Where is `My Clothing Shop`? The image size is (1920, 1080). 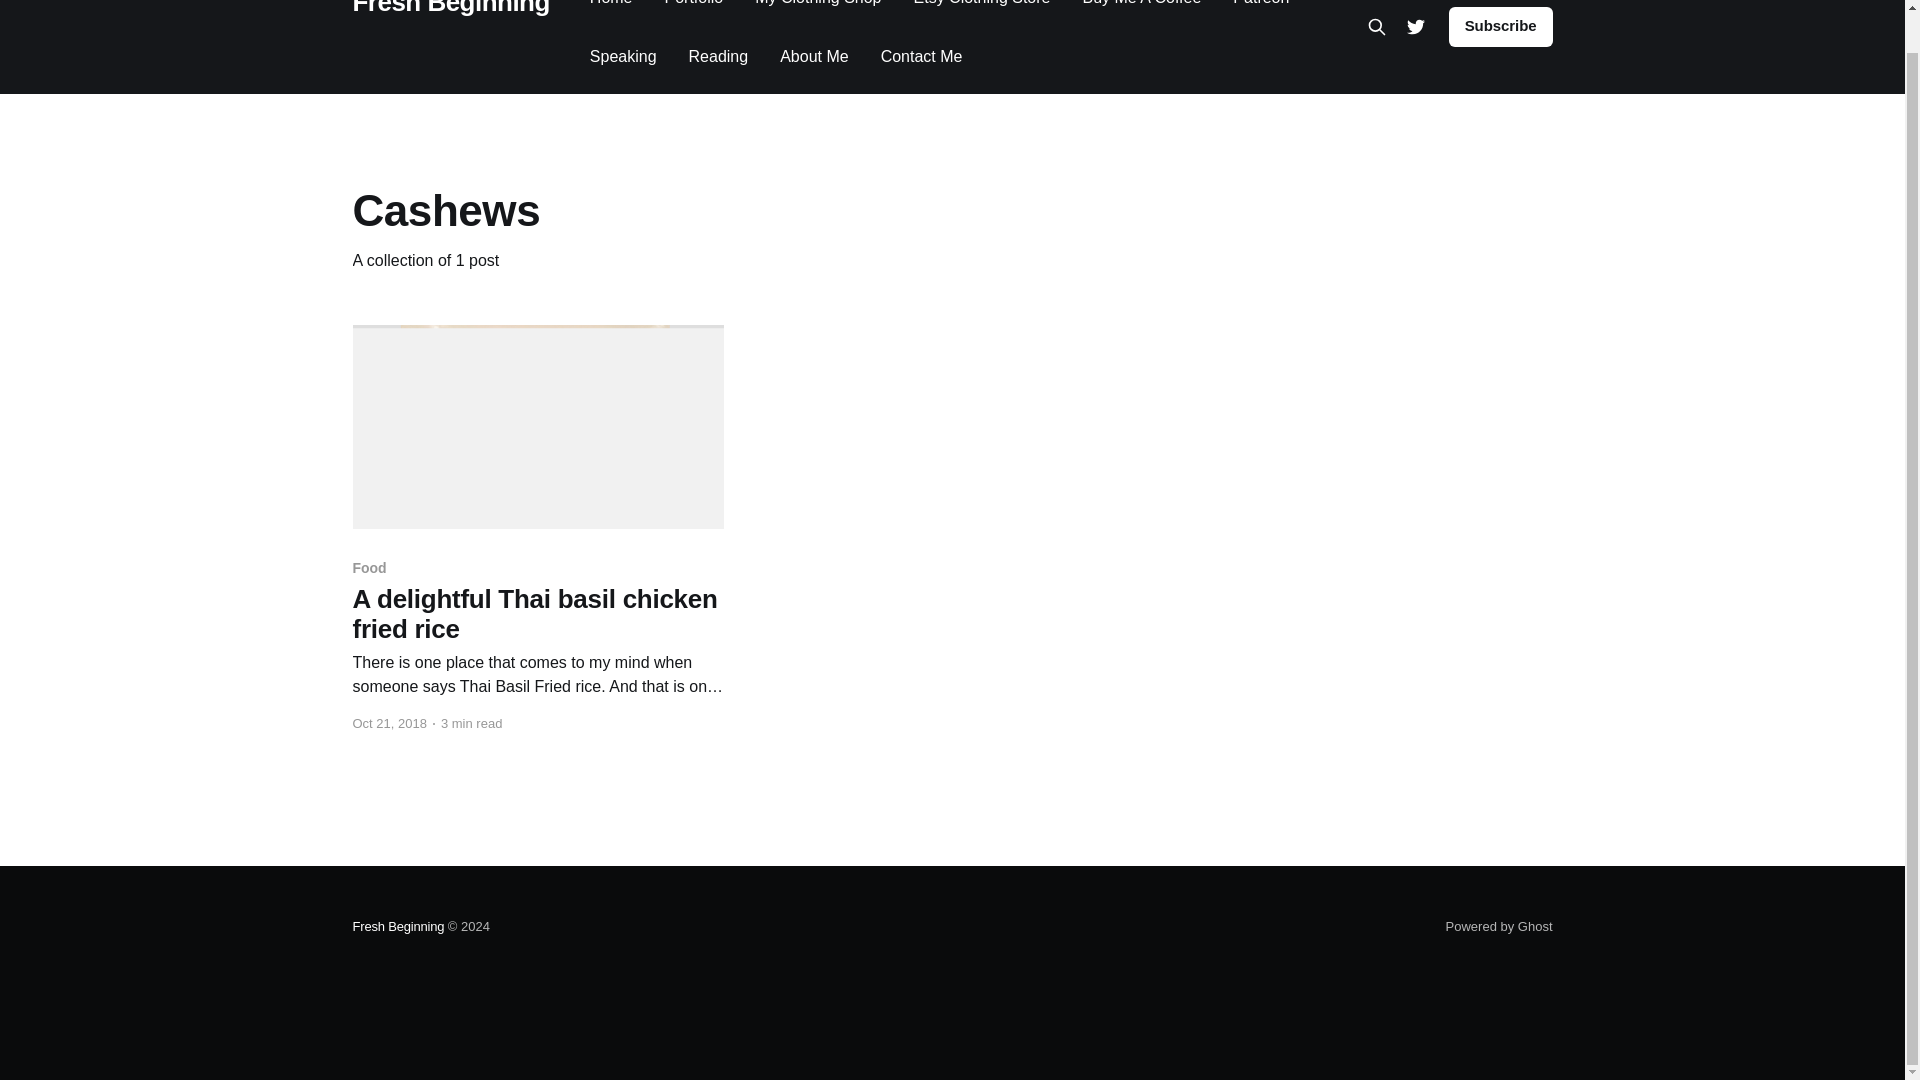
My Clothing Shop is located at coordinates (818, 5).